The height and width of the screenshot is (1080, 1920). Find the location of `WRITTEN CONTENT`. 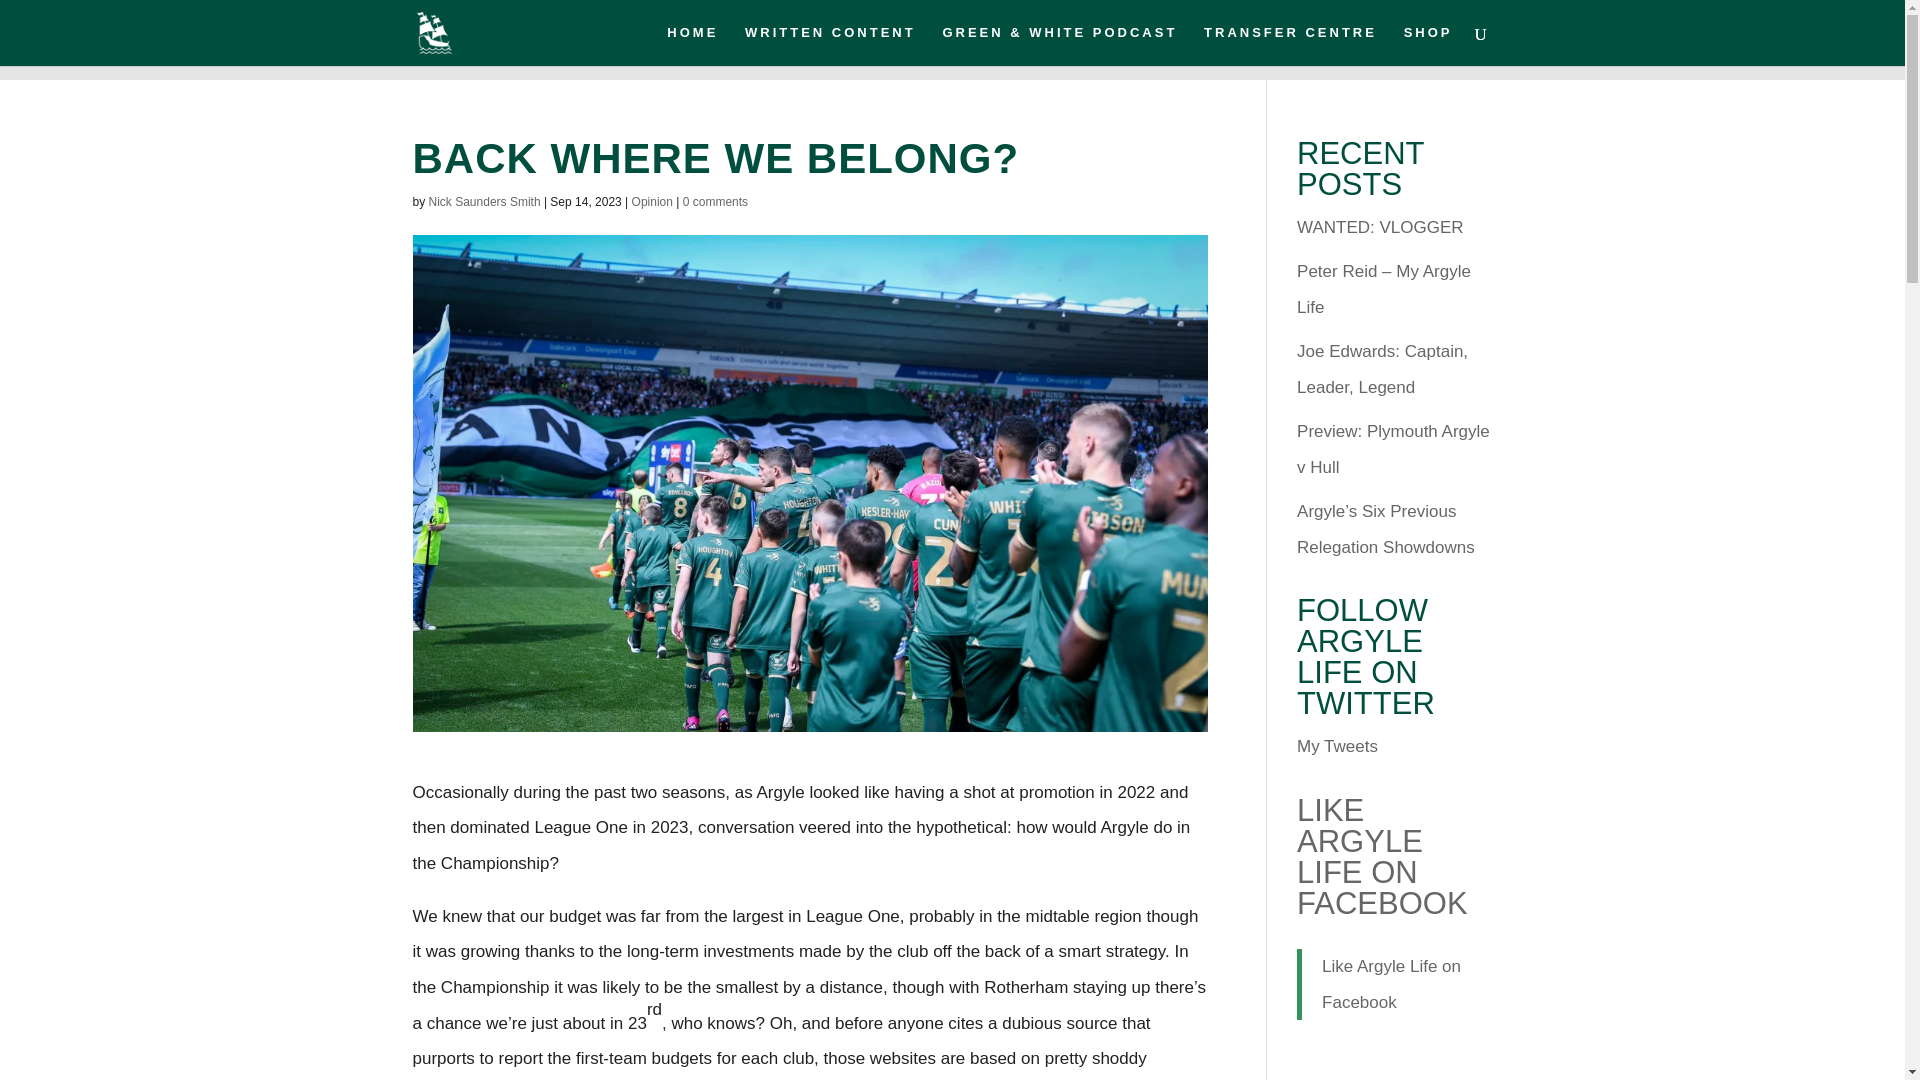

WRITTEN CONTENT is located at coordinates (830, 45).